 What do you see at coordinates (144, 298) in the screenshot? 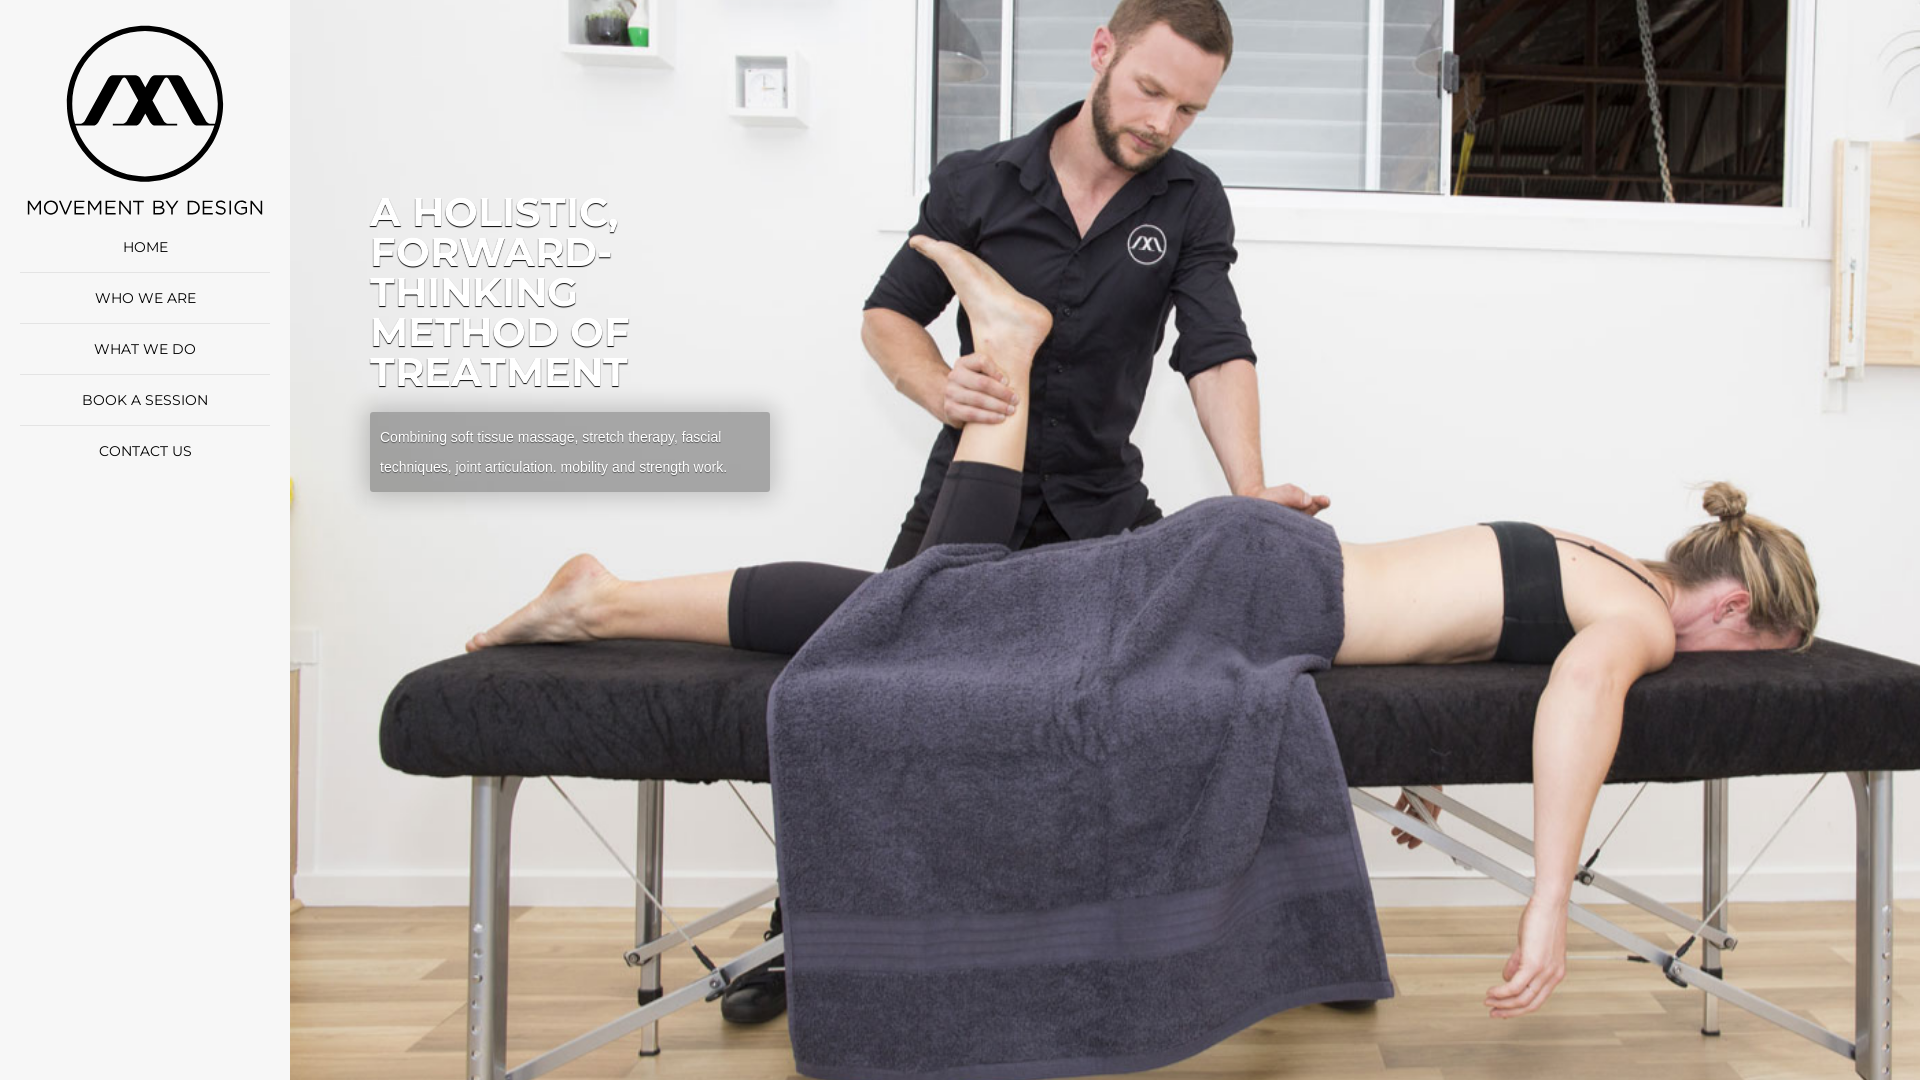
I see `WHO WE ARE` at bounding box center [144, 298].